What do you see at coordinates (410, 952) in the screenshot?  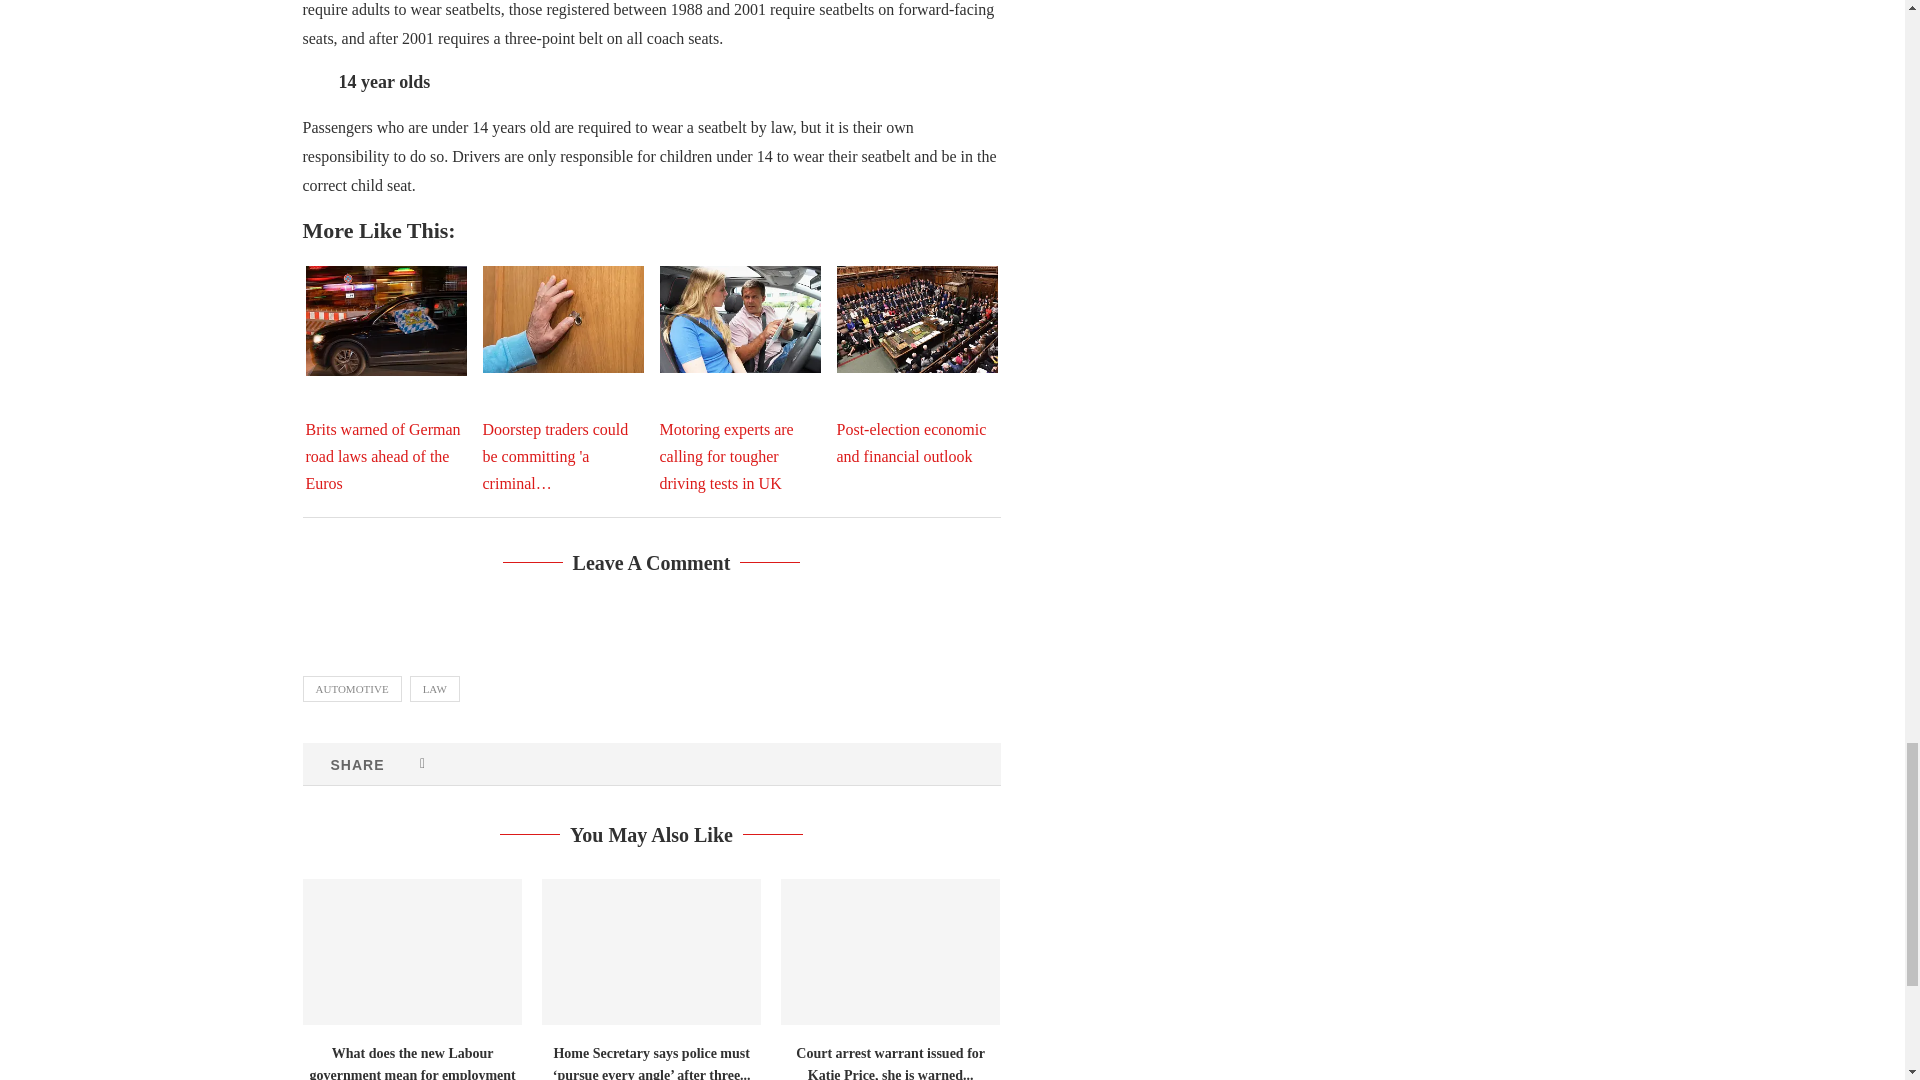 I see `What does the new Labour government mean for employment law?` at bounding box center [410, 952].